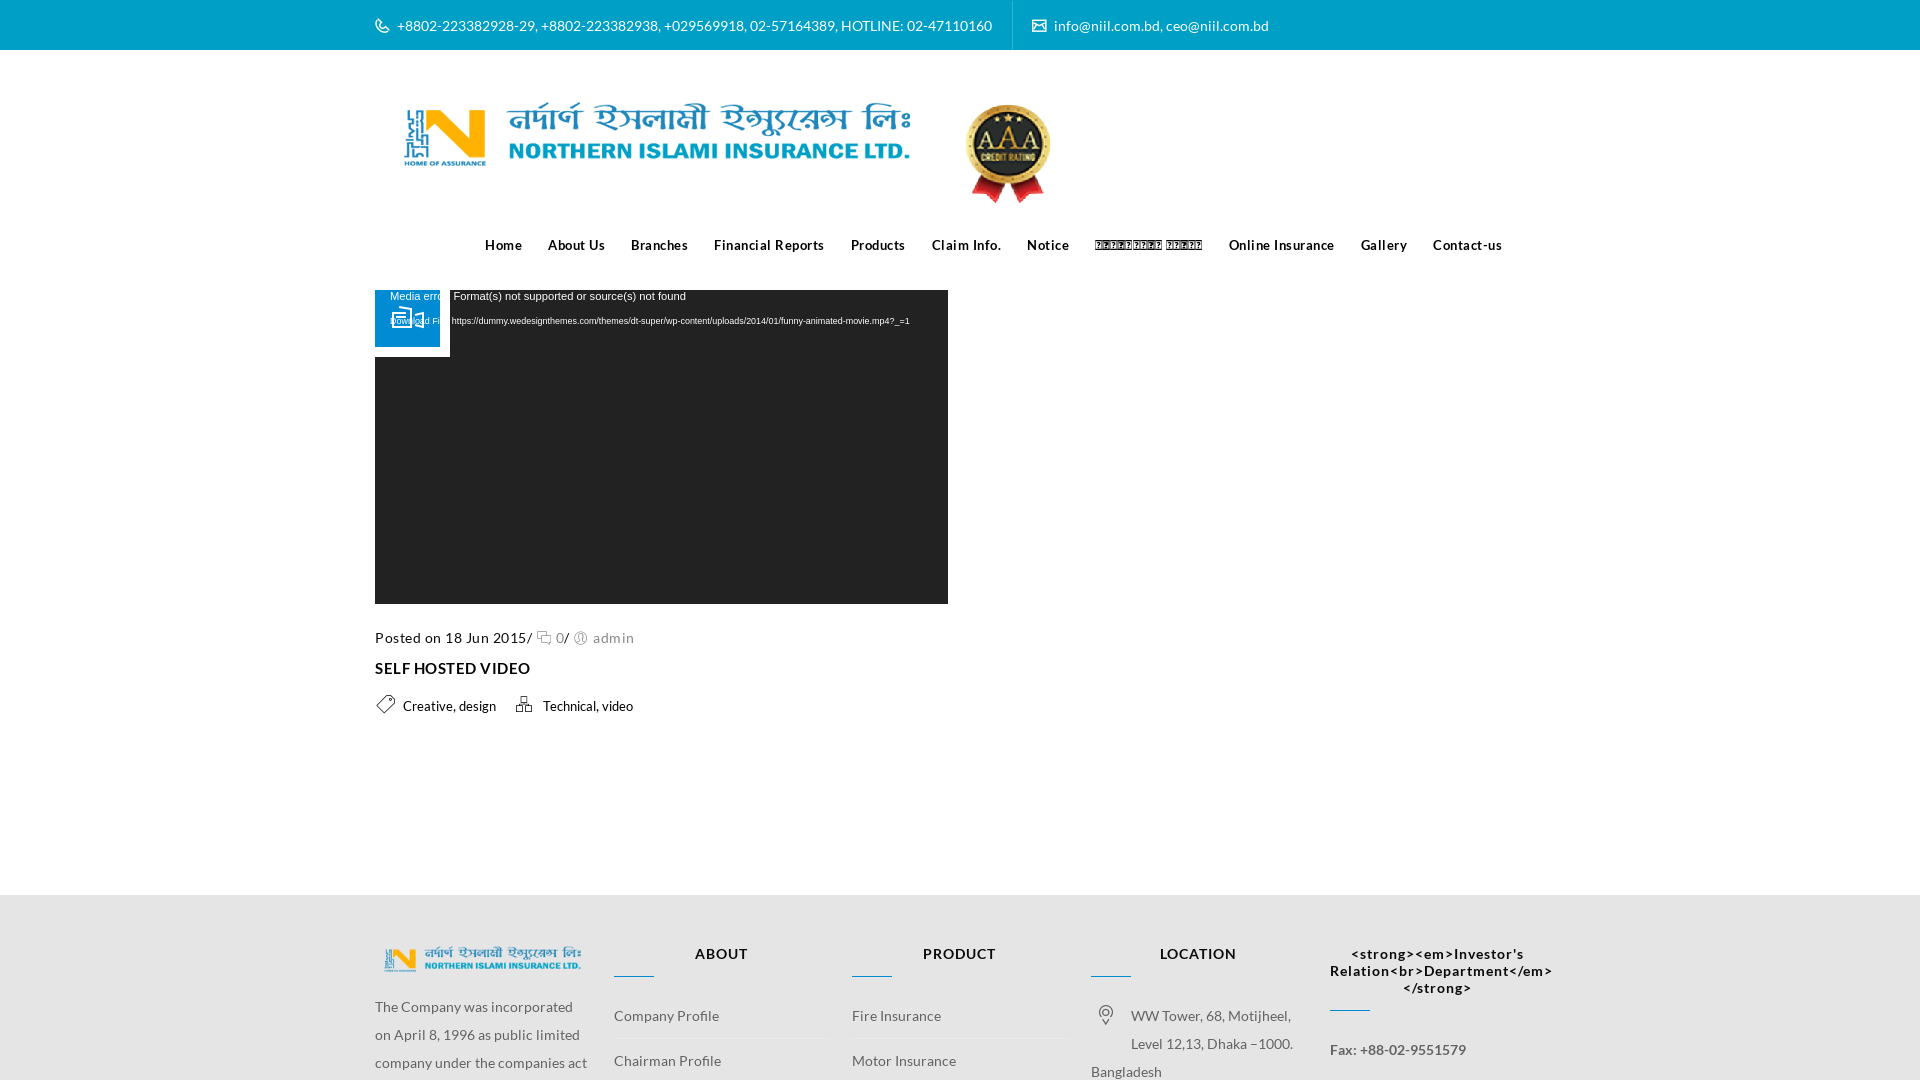  I want to click on Notice, so click(1048, 245).